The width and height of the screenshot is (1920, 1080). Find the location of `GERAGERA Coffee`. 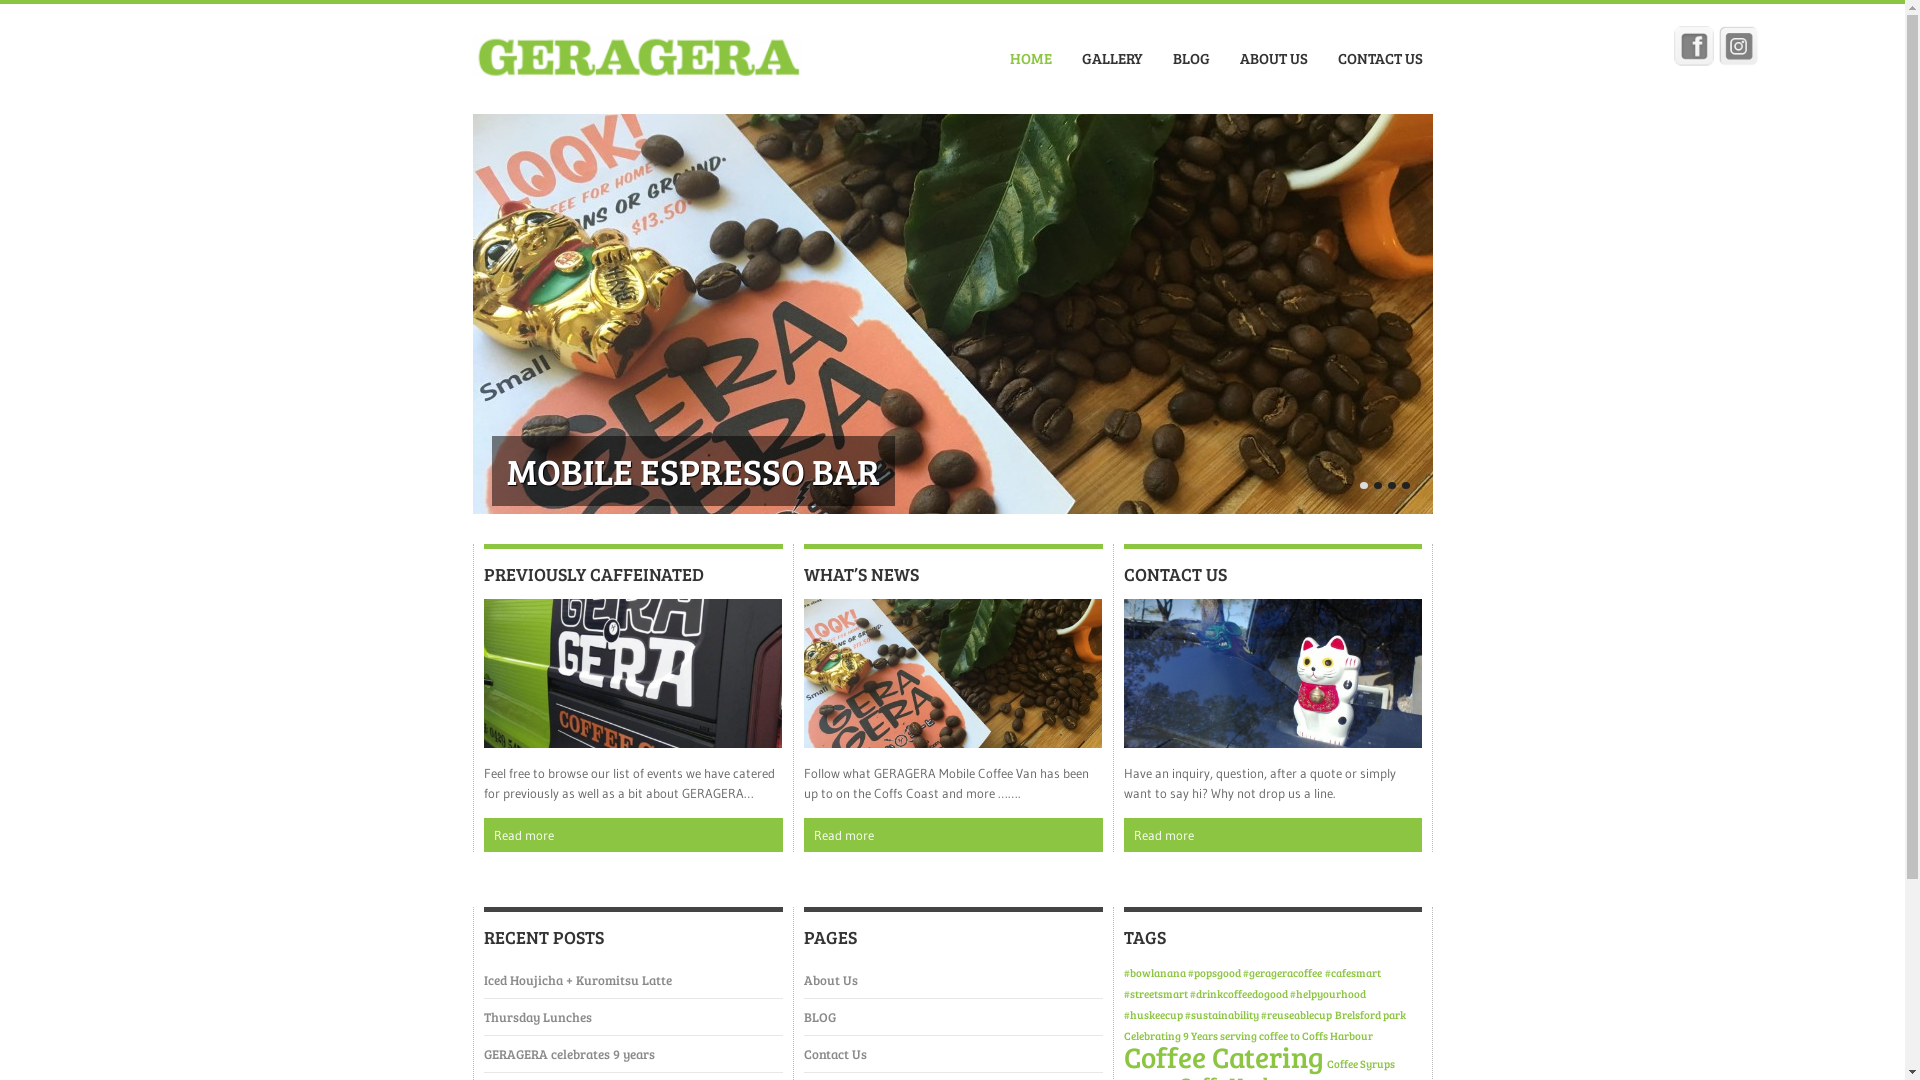

GERAGERA Coffee is located at coordinates (636, 65).